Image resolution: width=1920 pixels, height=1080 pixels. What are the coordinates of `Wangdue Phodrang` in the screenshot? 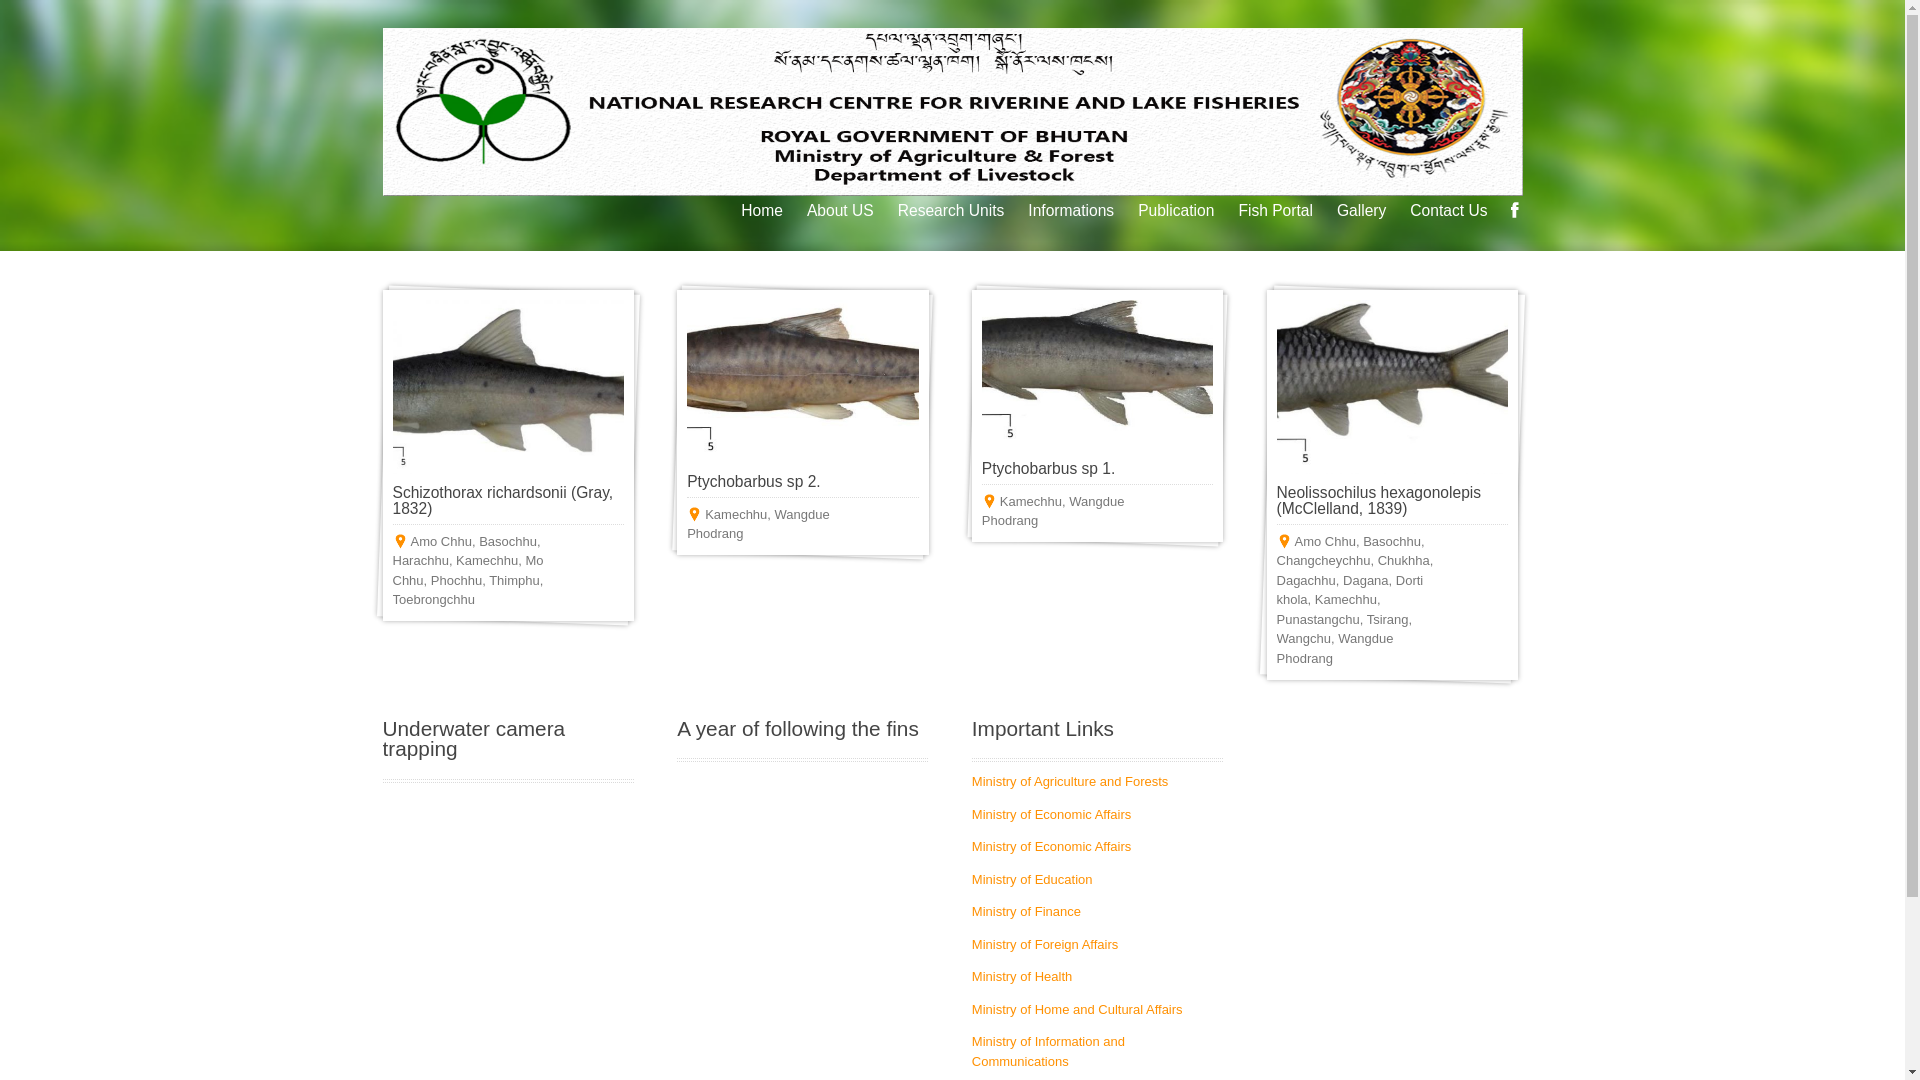 It's located at (1336, 648).